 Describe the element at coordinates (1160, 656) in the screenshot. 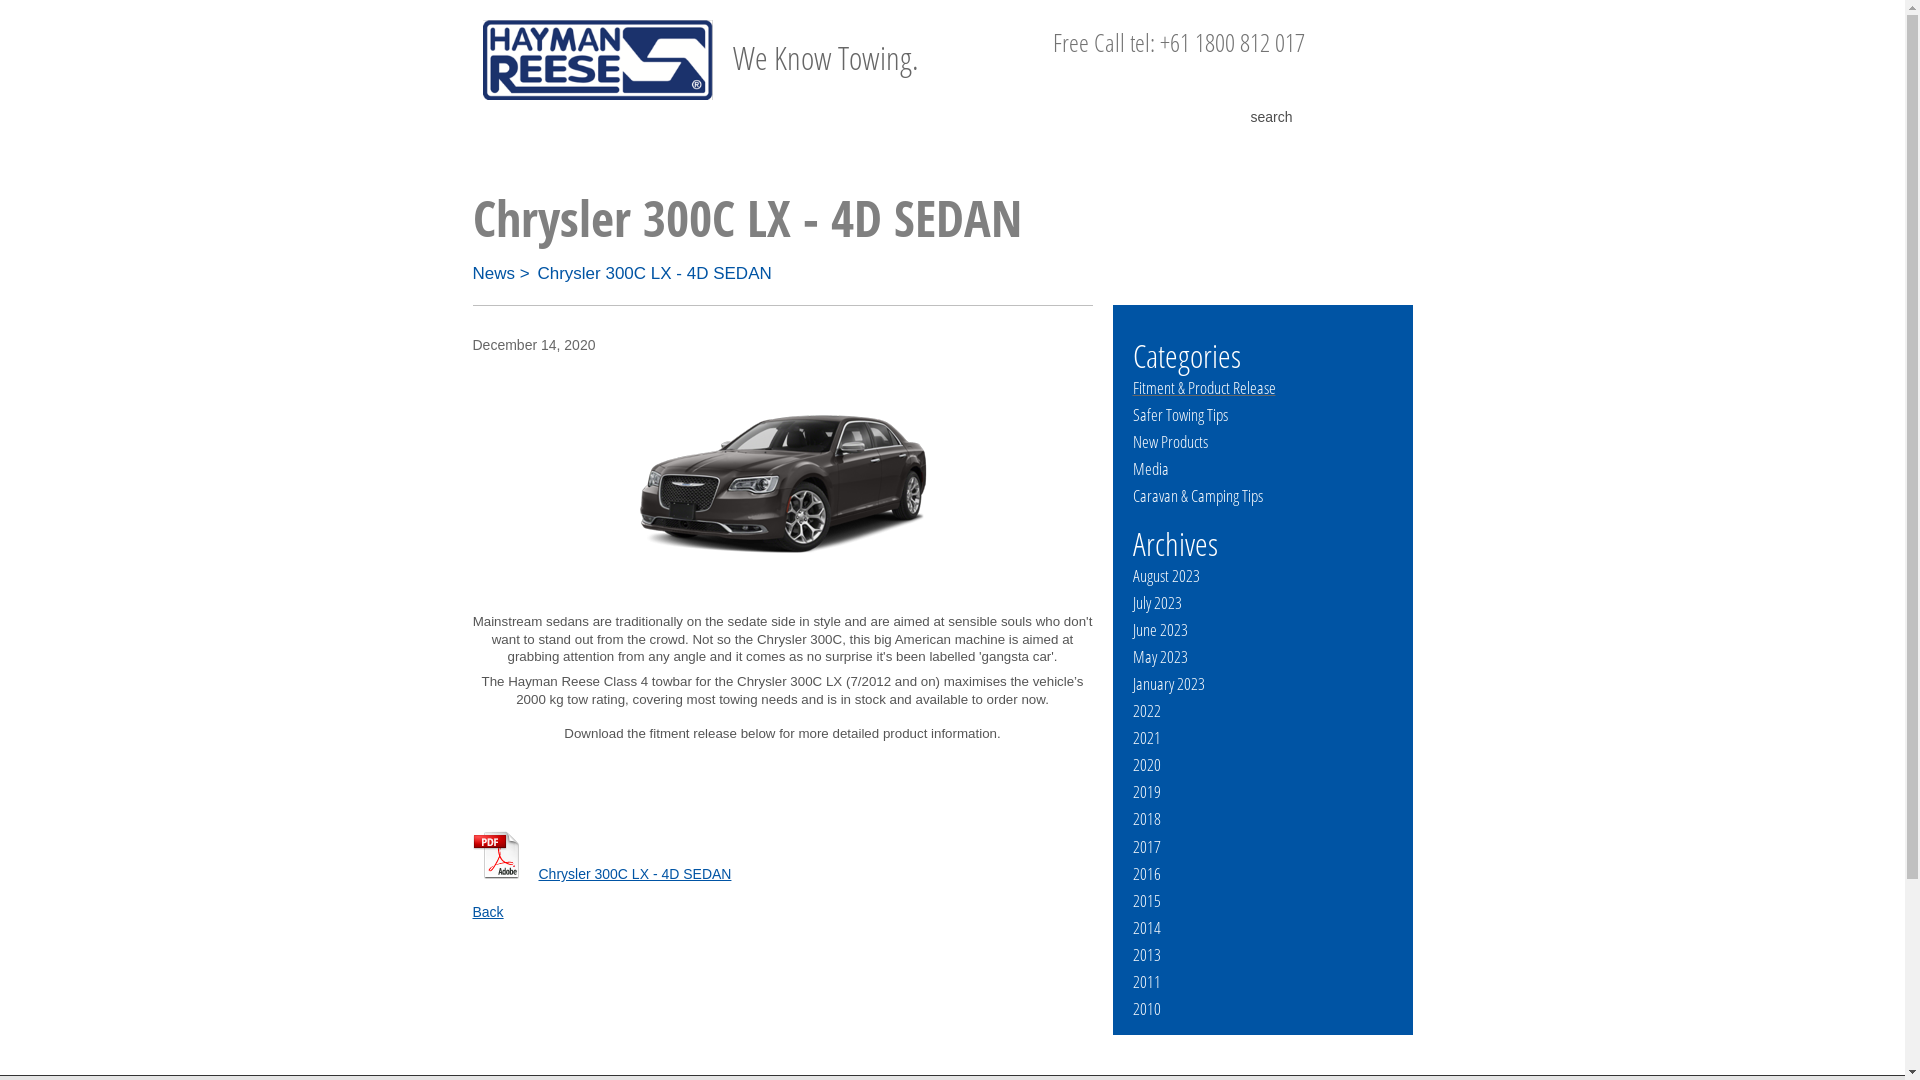

I see `May 2023` at that location.